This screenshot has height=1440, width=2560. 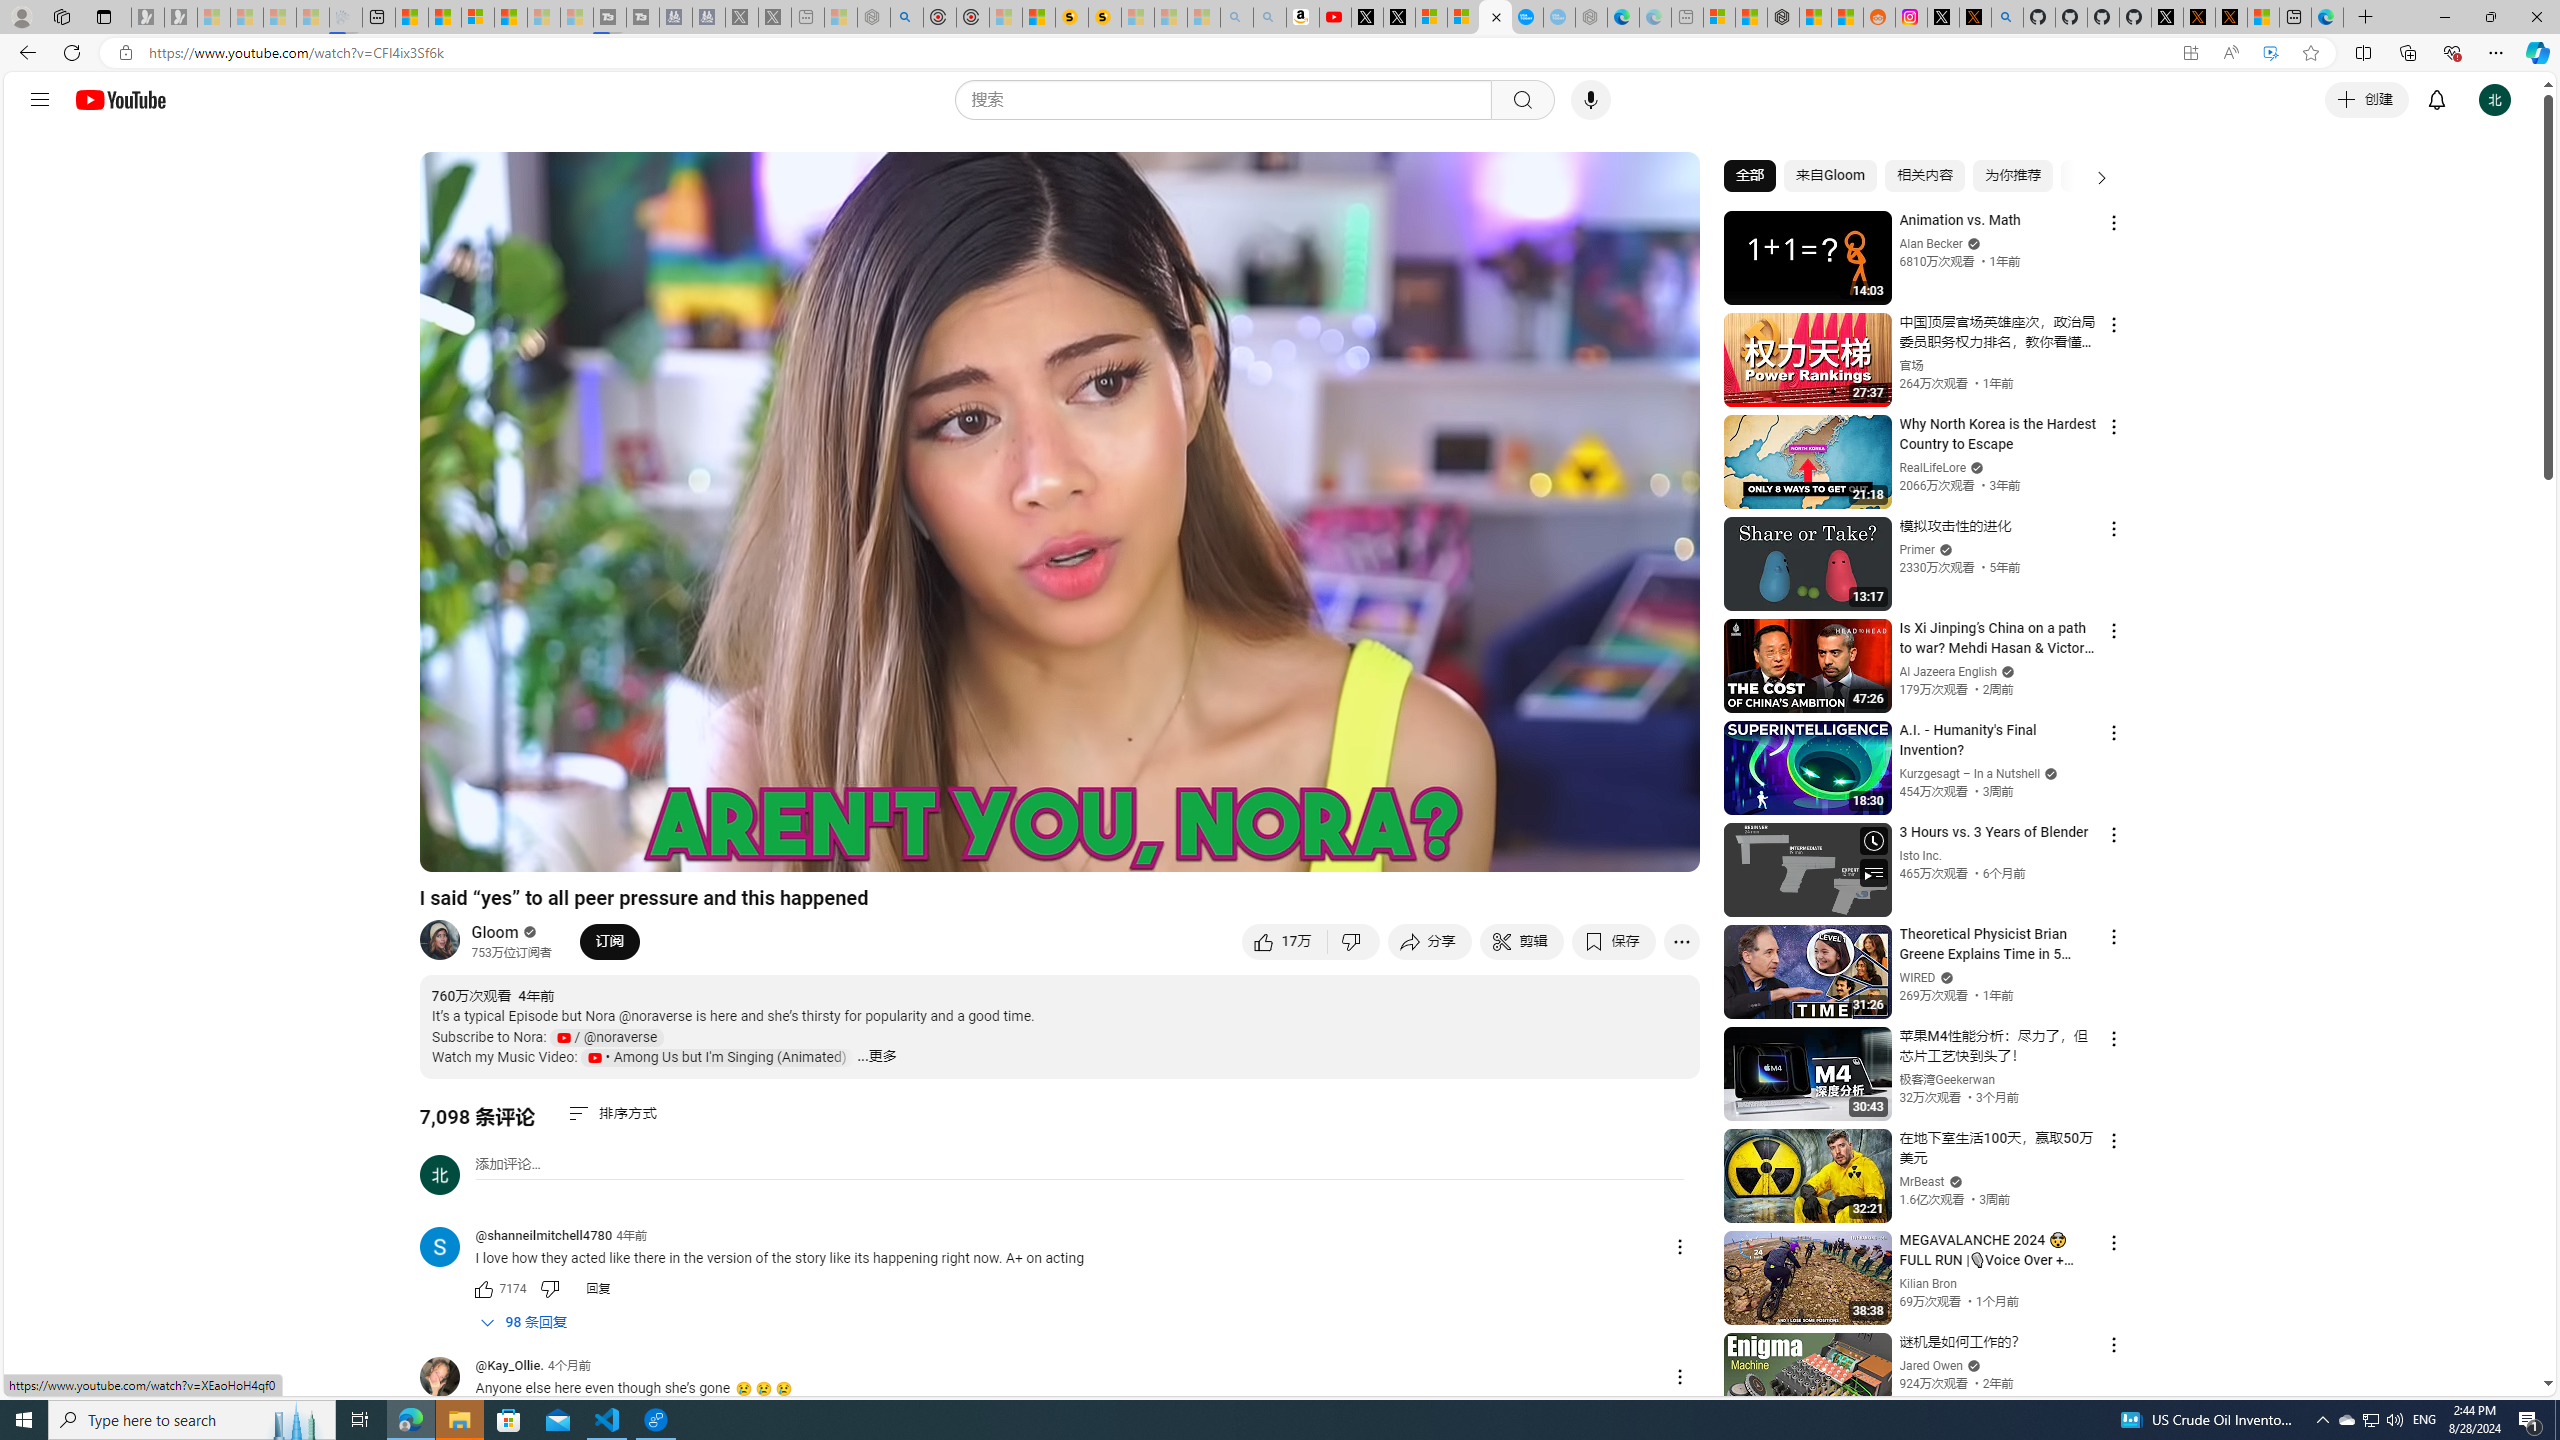 What do you see at coordinates (61, 16) in the screenshot?
I see `Workspaces` at bounding box center [61, 16].